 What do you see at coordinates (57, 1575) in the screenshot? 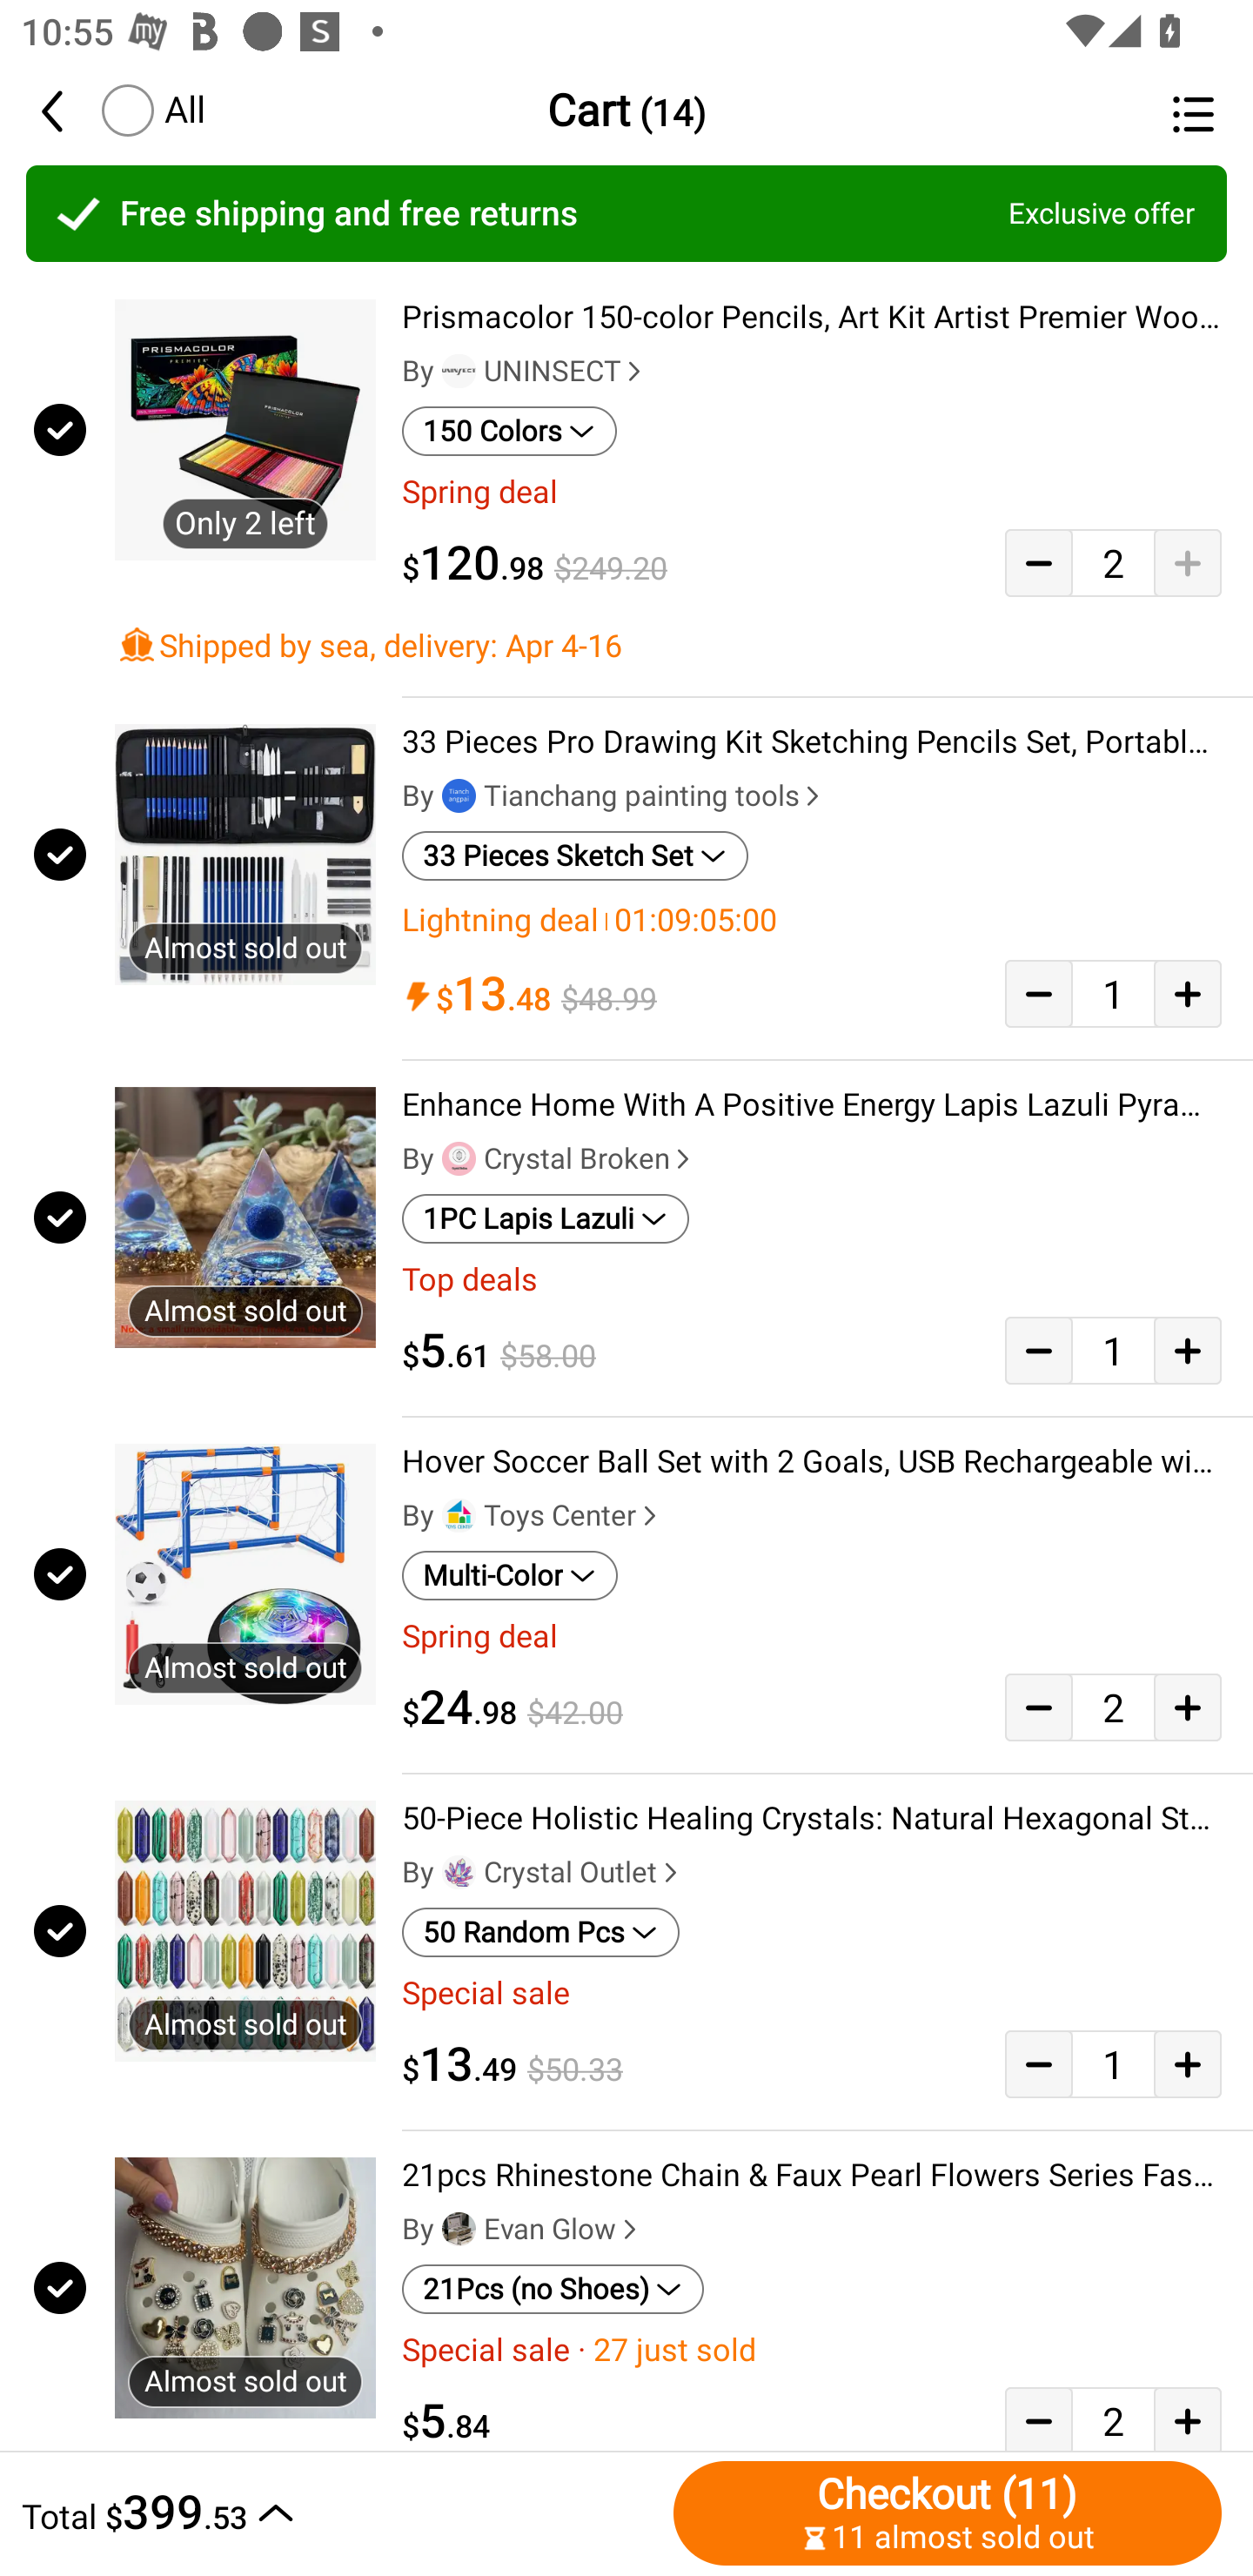
I see `Product checkbox checked` at bounding box center [57, 1575].